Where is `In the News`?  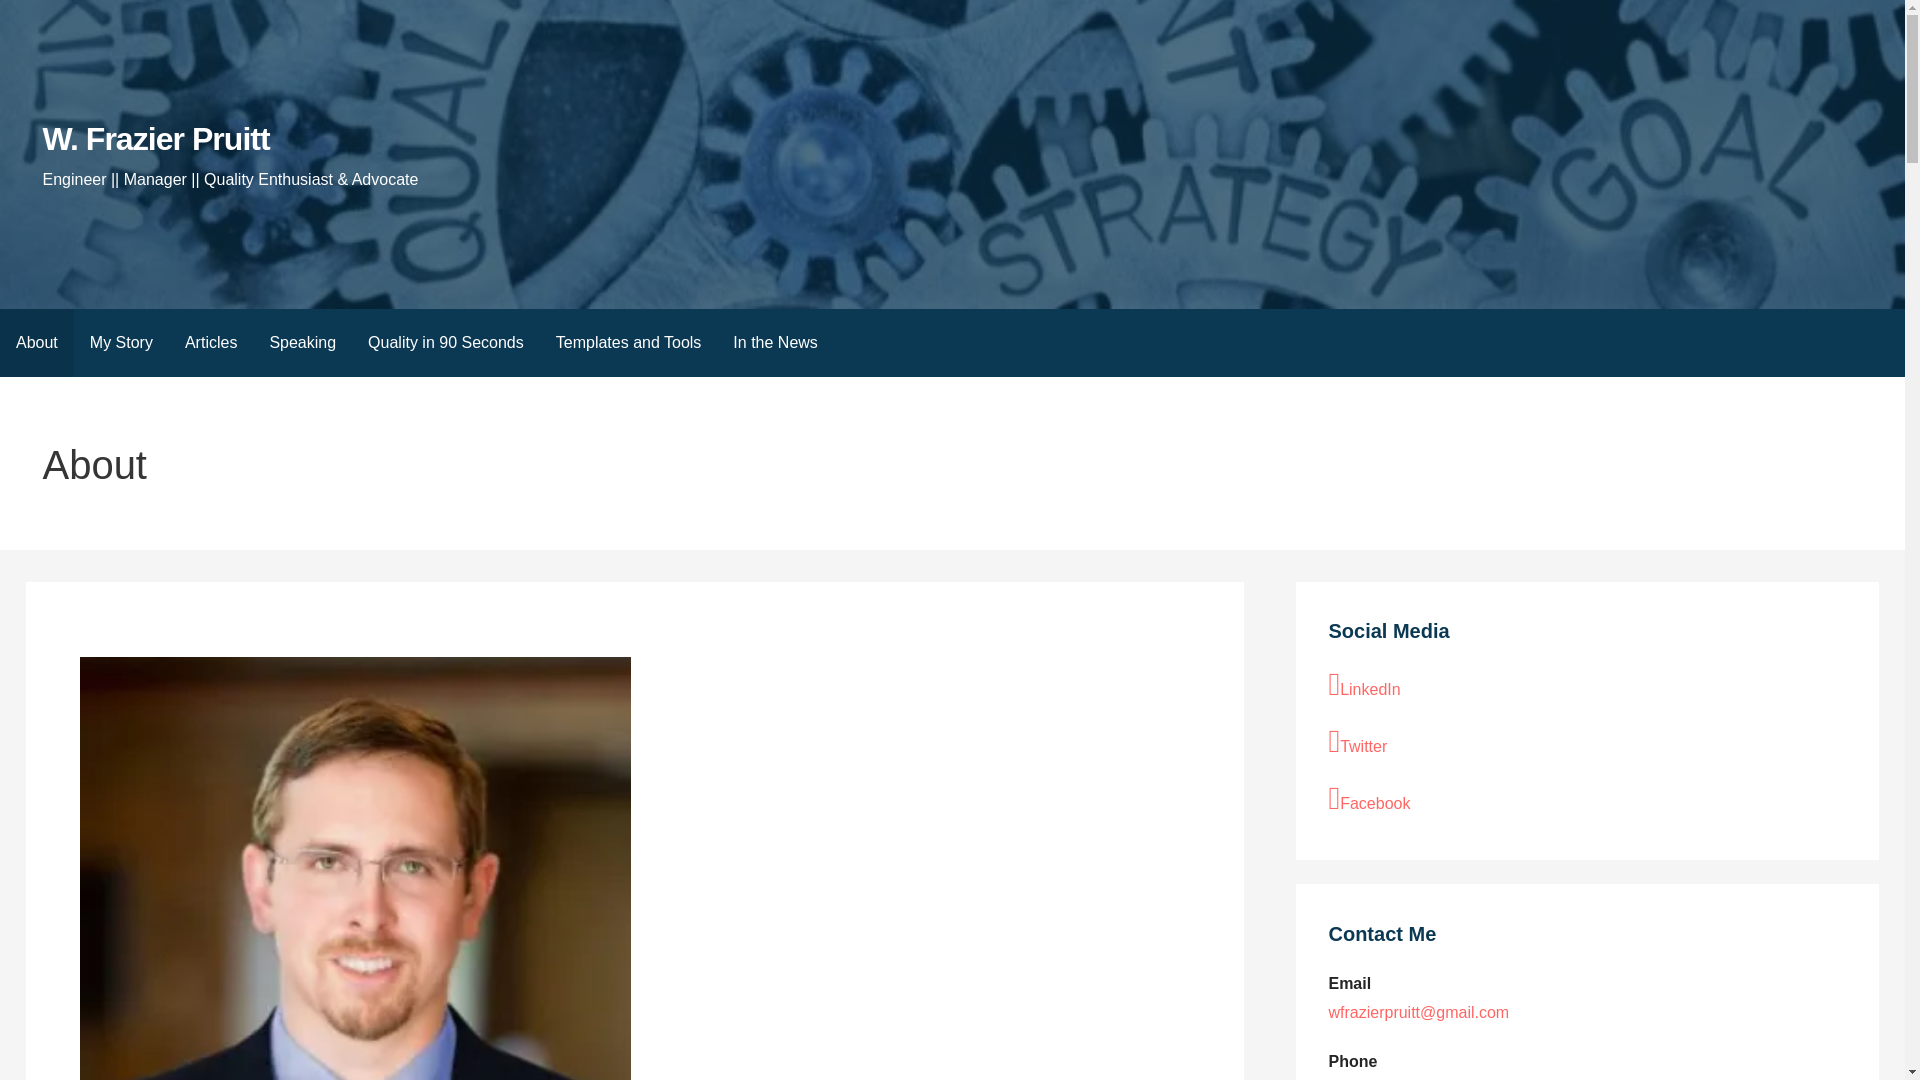 In the News is located at coordinates (774, 342).